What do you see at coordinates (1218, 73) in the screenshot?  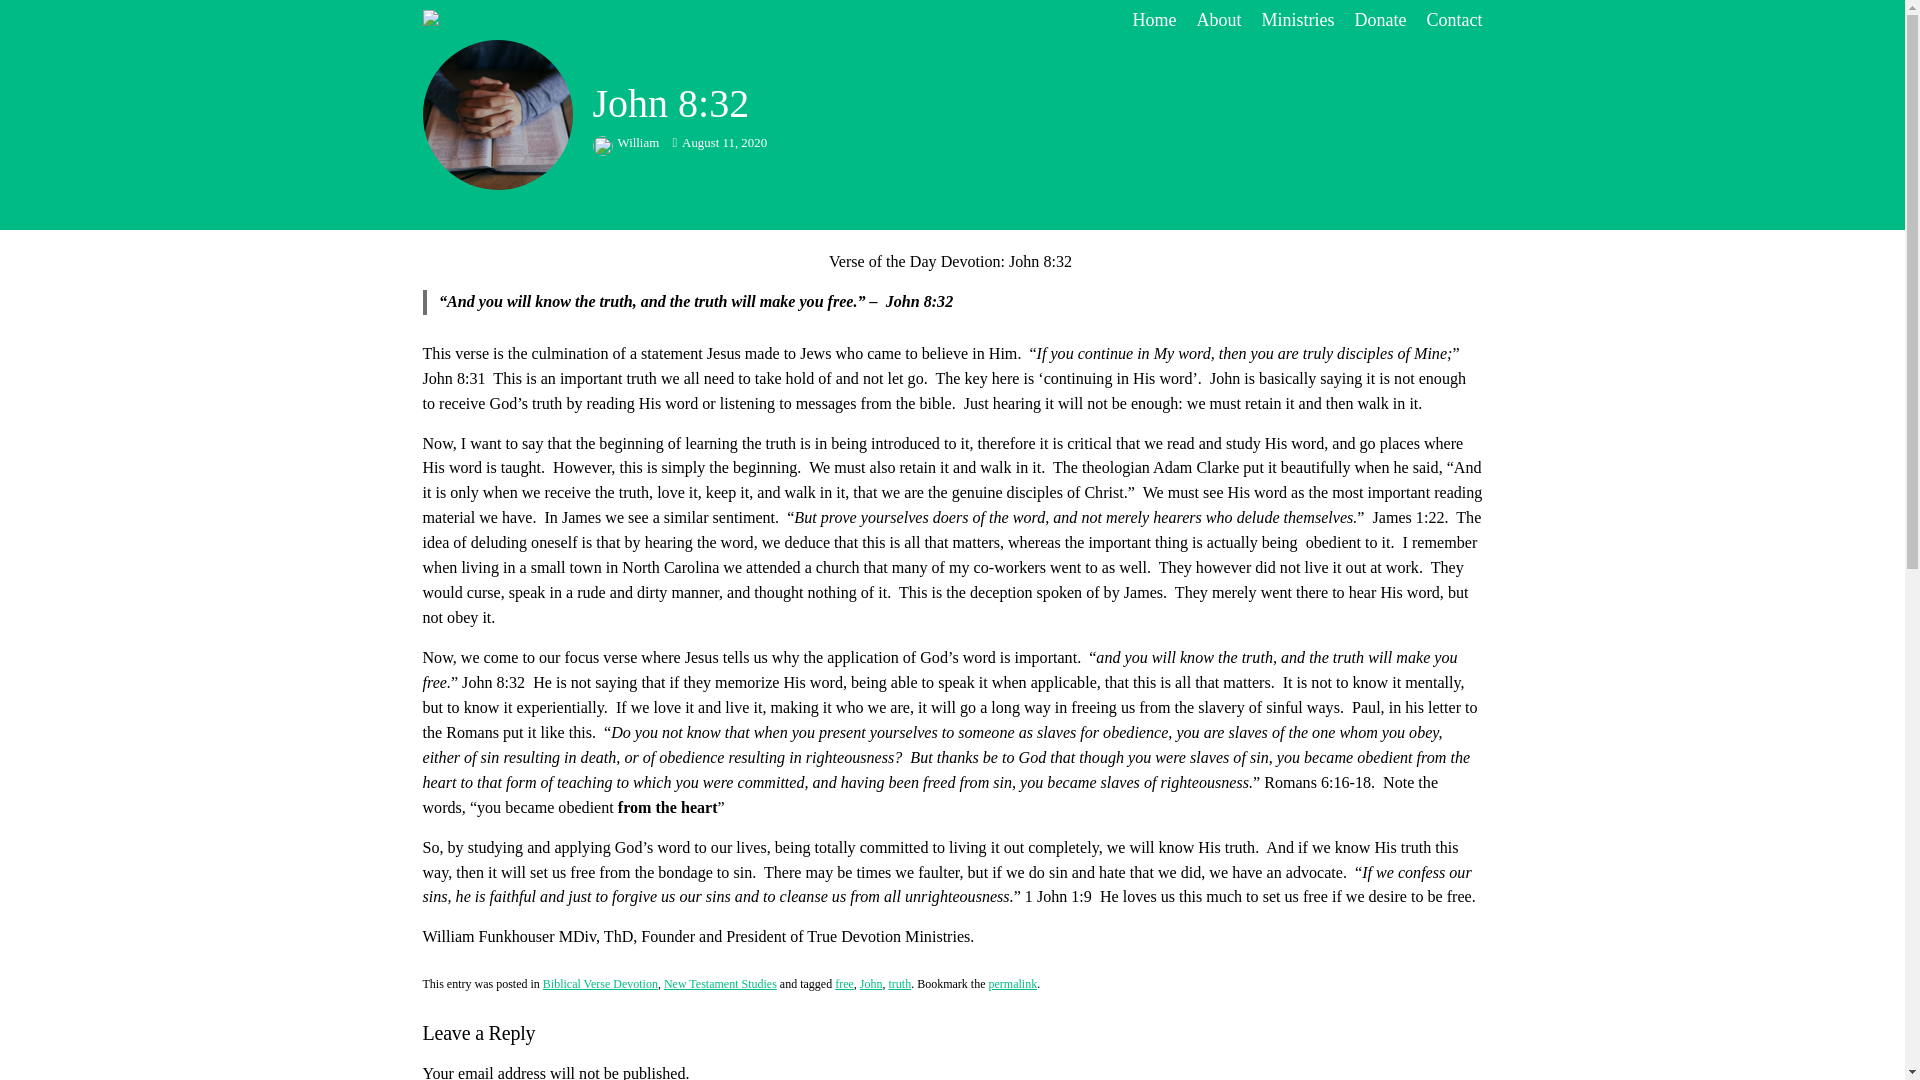 I see `About` at bounding box center [1218, 73].